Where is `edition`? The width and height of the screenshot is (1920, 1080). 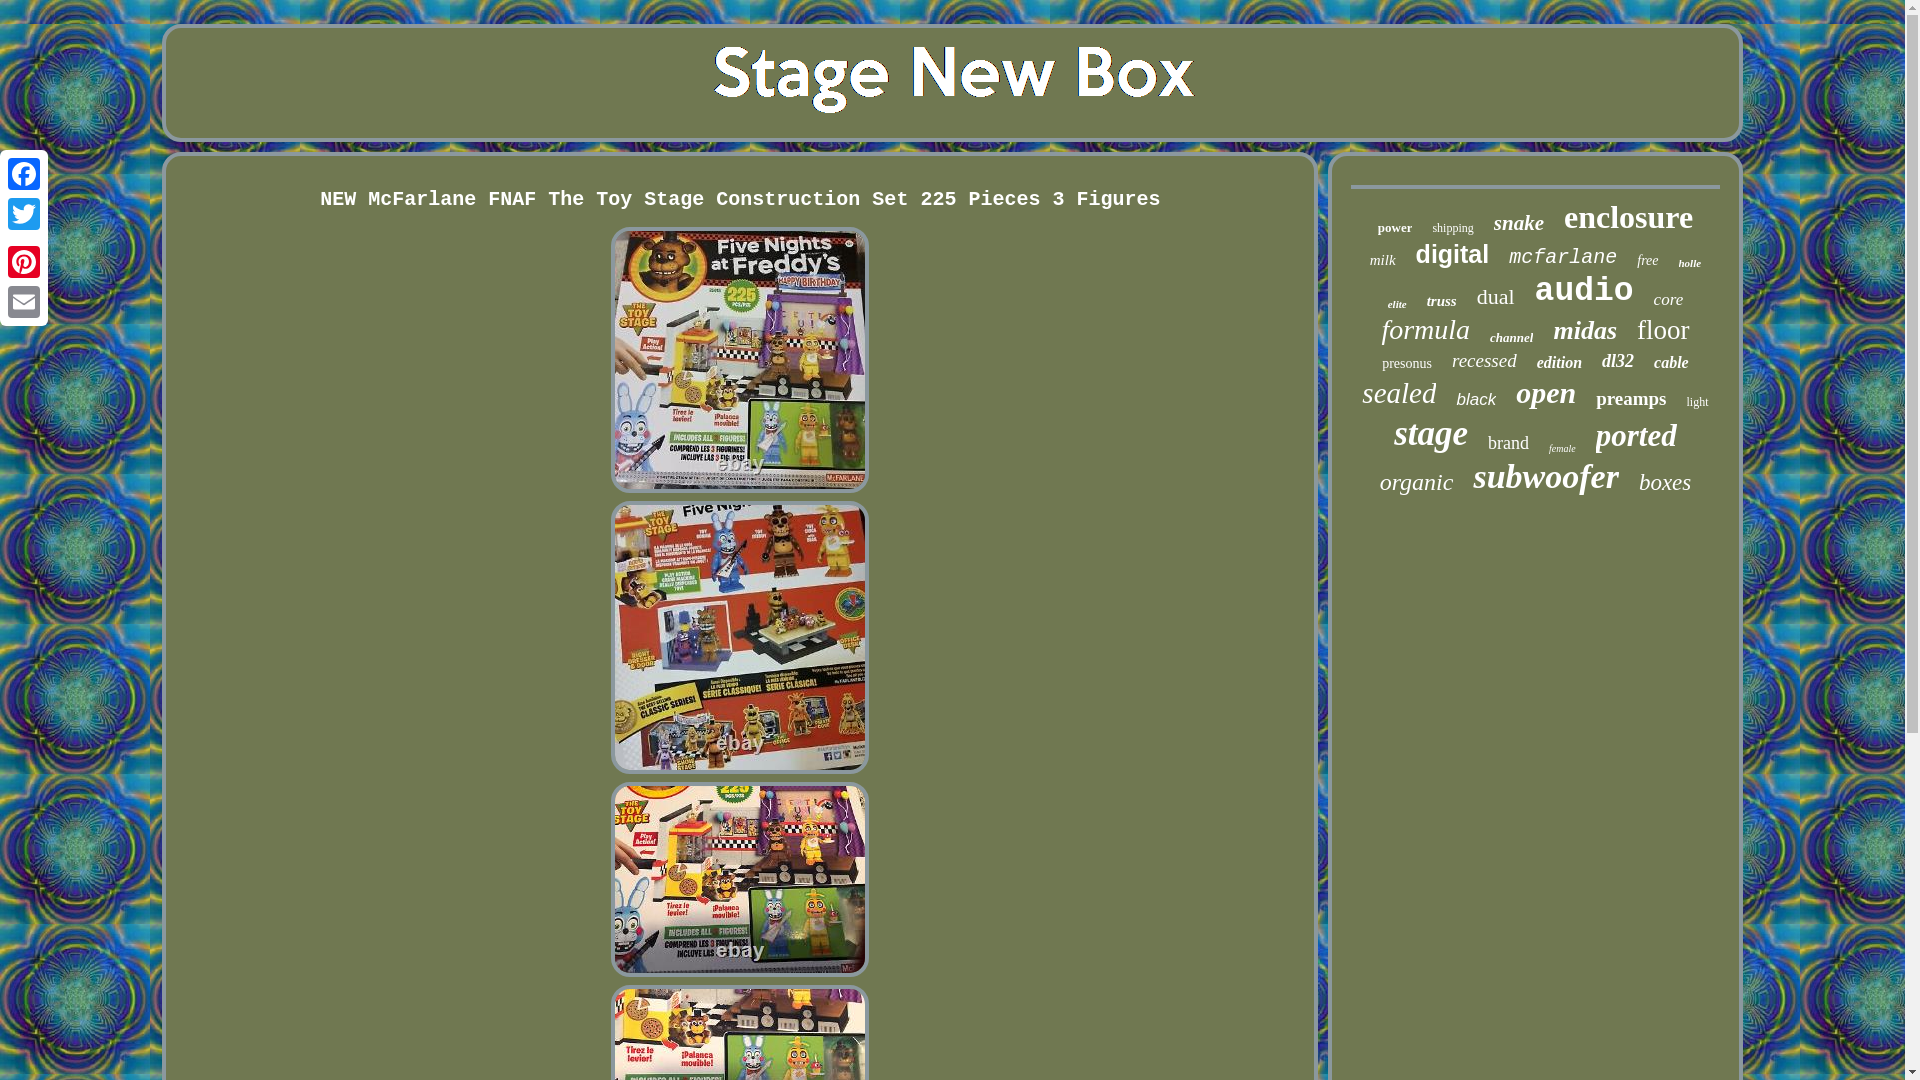
edition is located at coordinates (1560, 362).